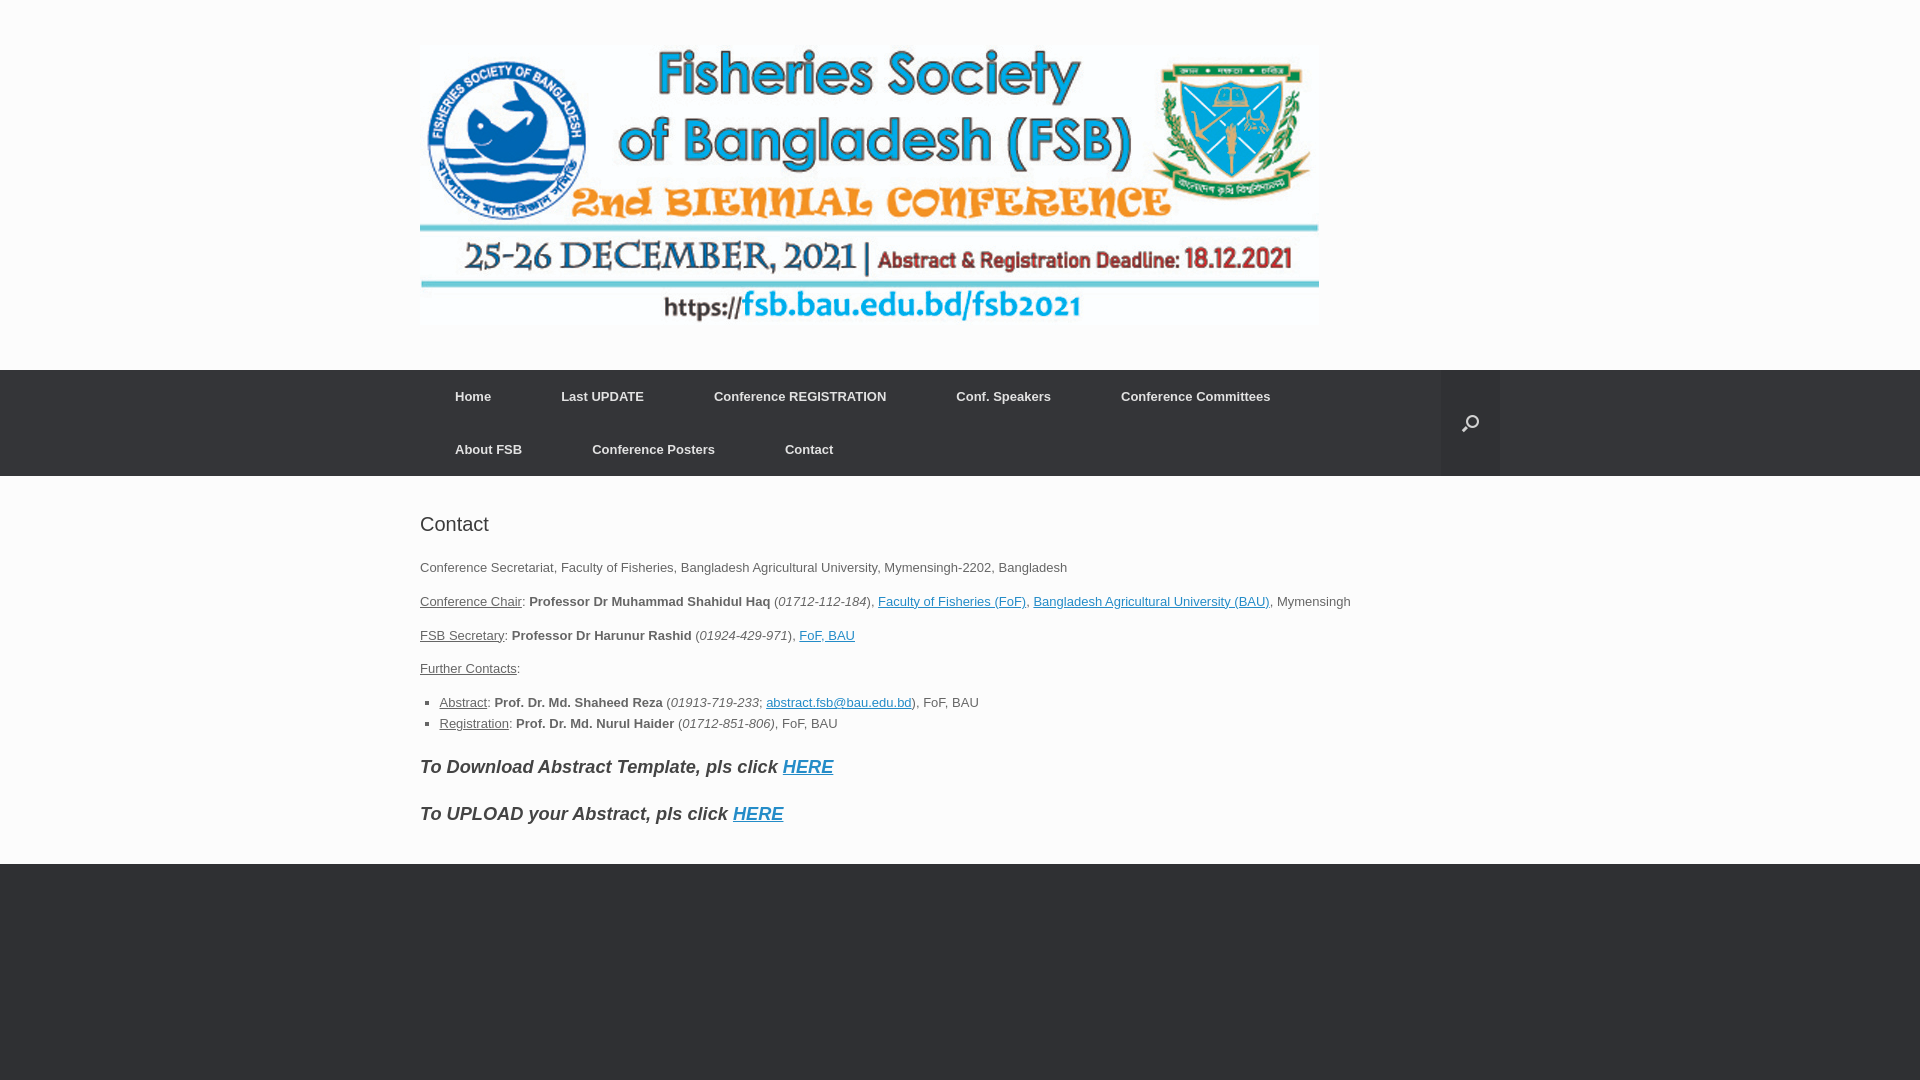  Describe the element at coordinates (838, 702) in the screenshot. I see `abstract.fsb@bau.edu.bd` at that location.